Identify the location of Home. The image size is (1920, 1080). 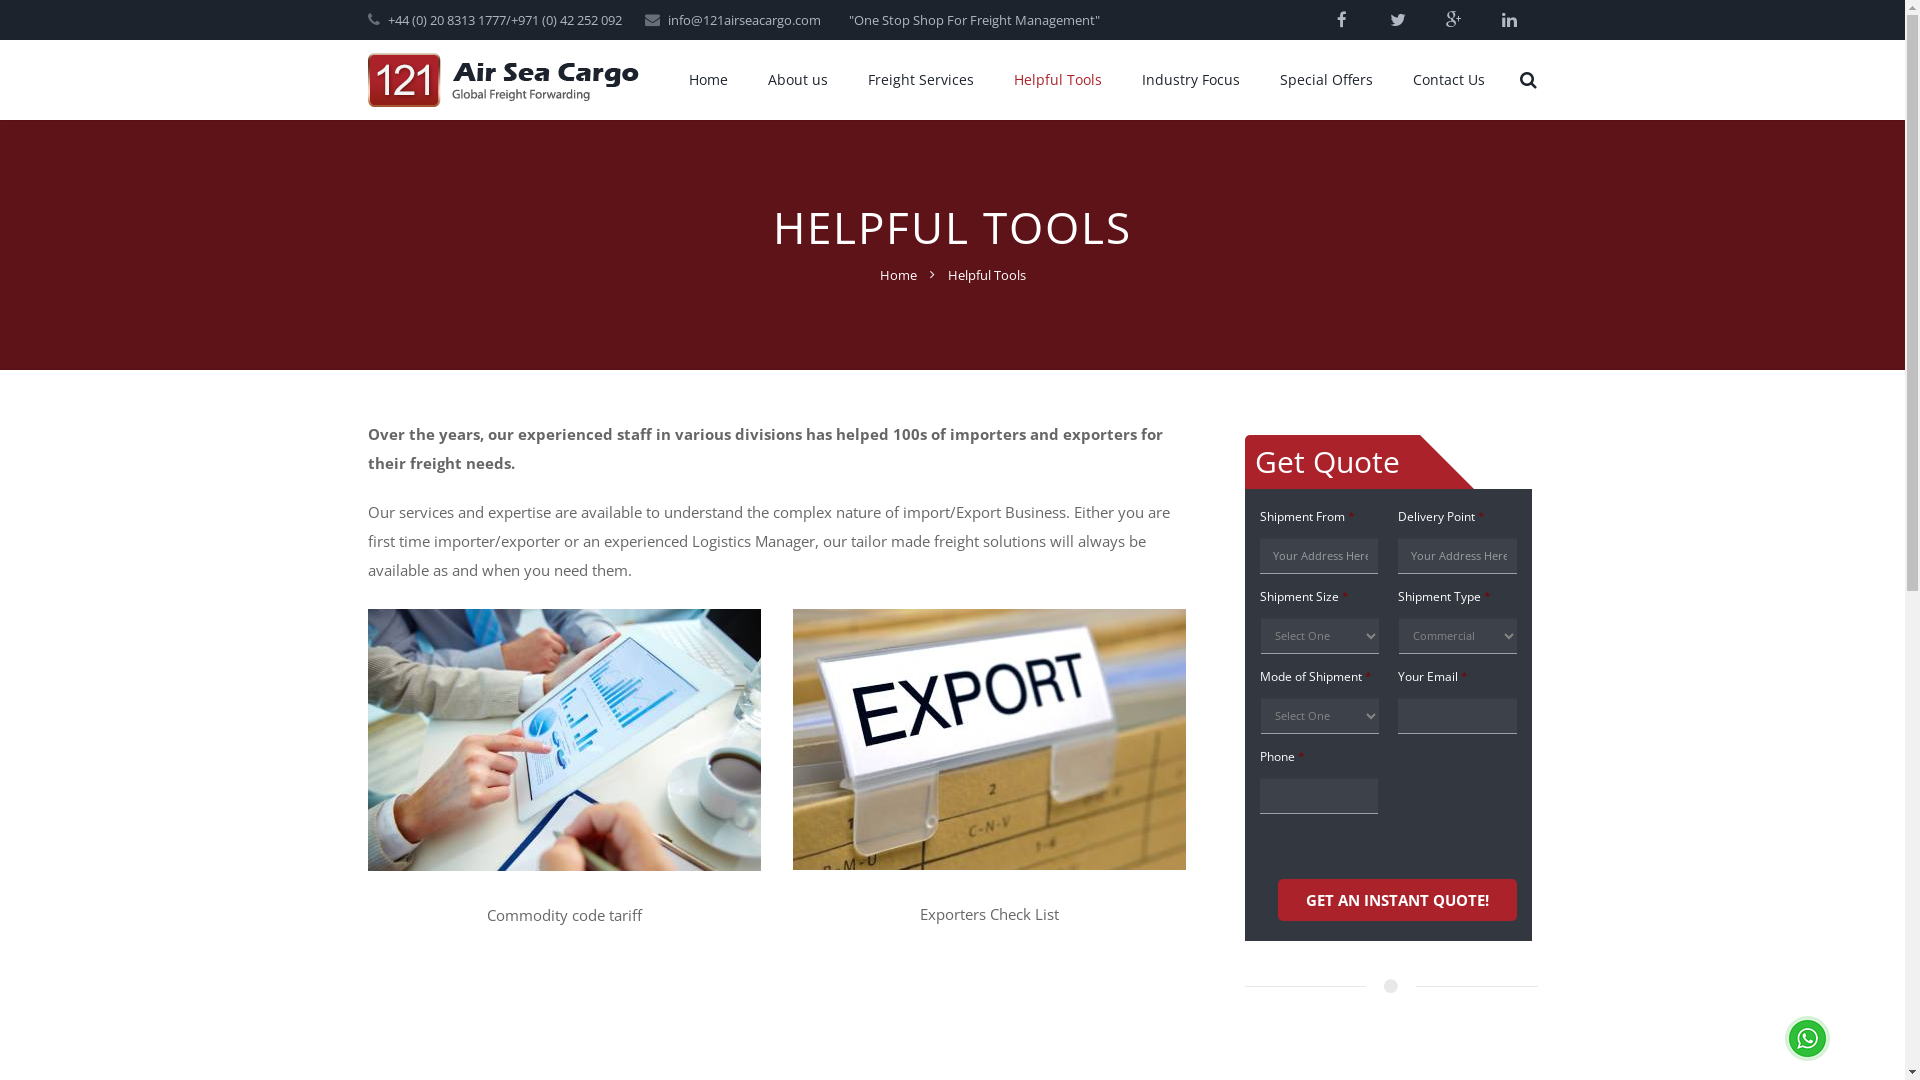
(708, 80).